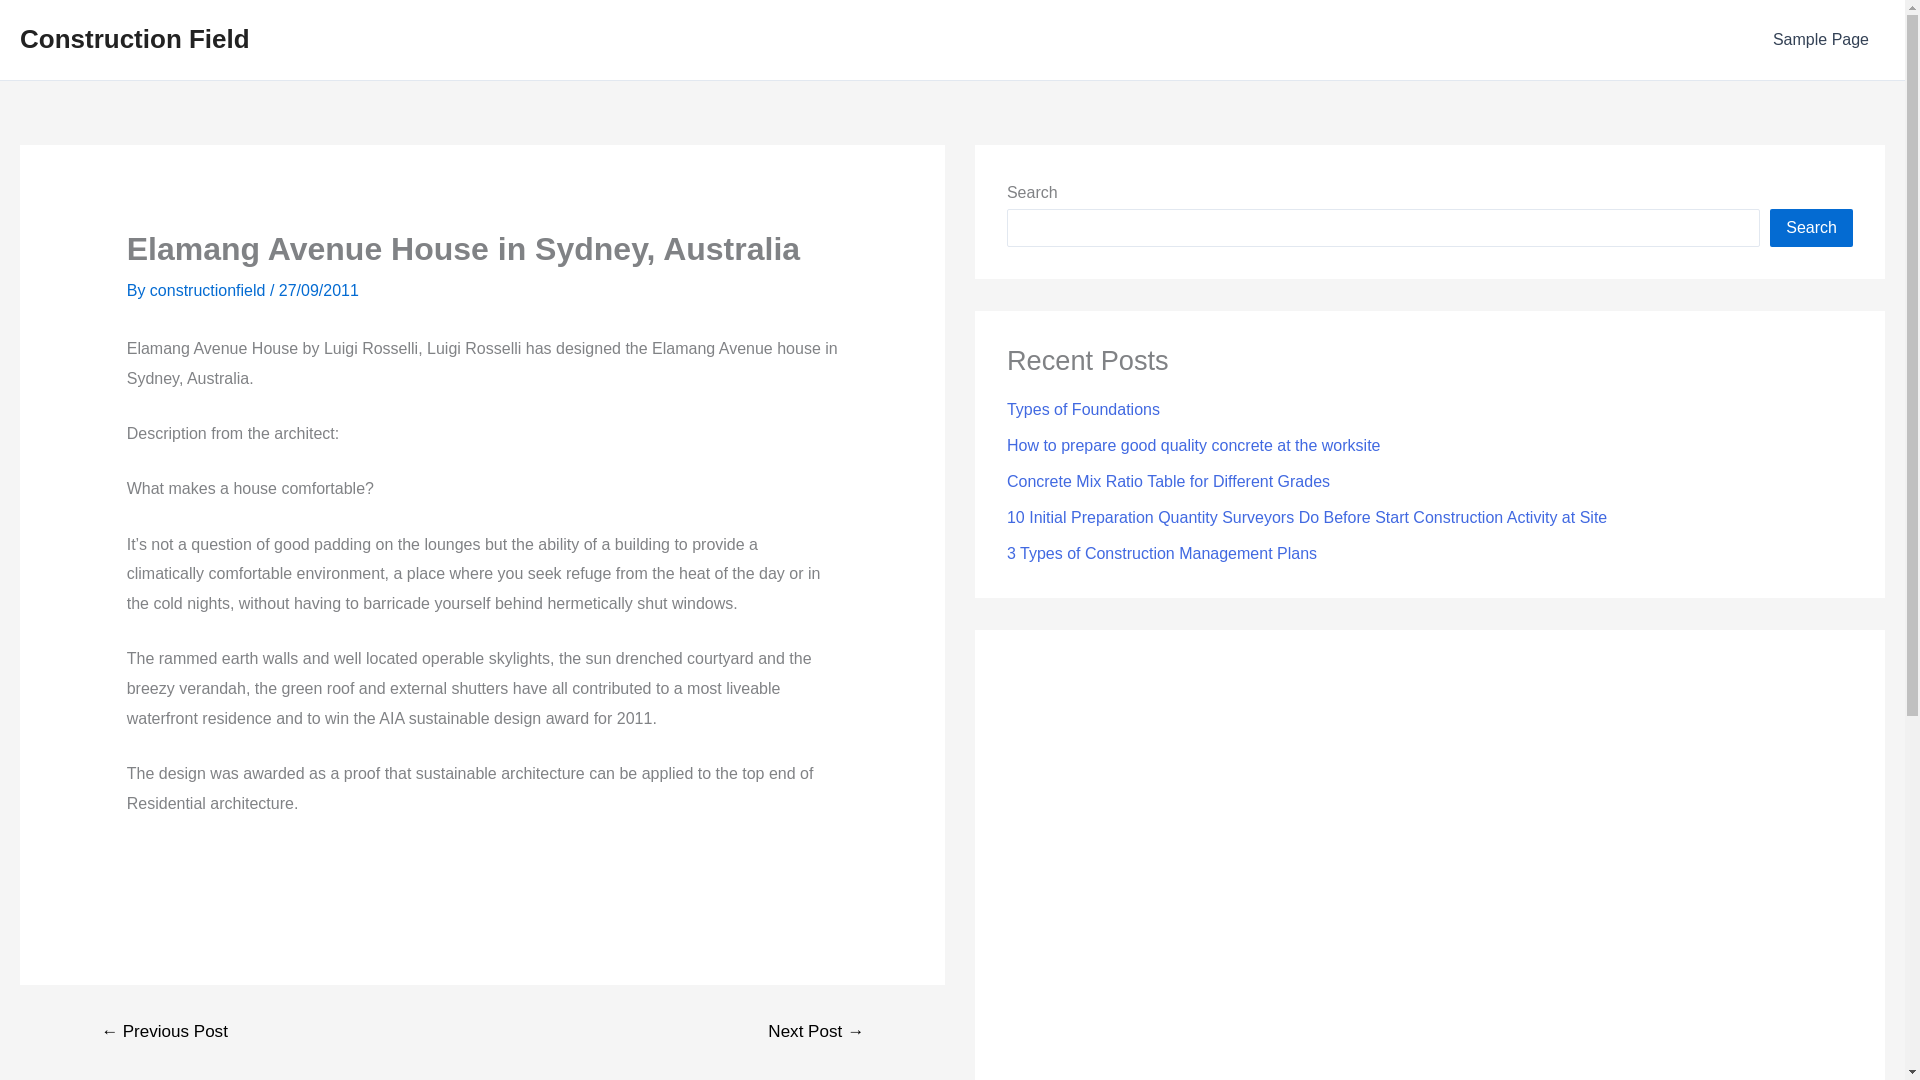  What do you see at coordinates (1168, 482) in the screenshot?
I see `Concrete Mix Ratio Table for Different Grades` at bounding box center [1168, 482].